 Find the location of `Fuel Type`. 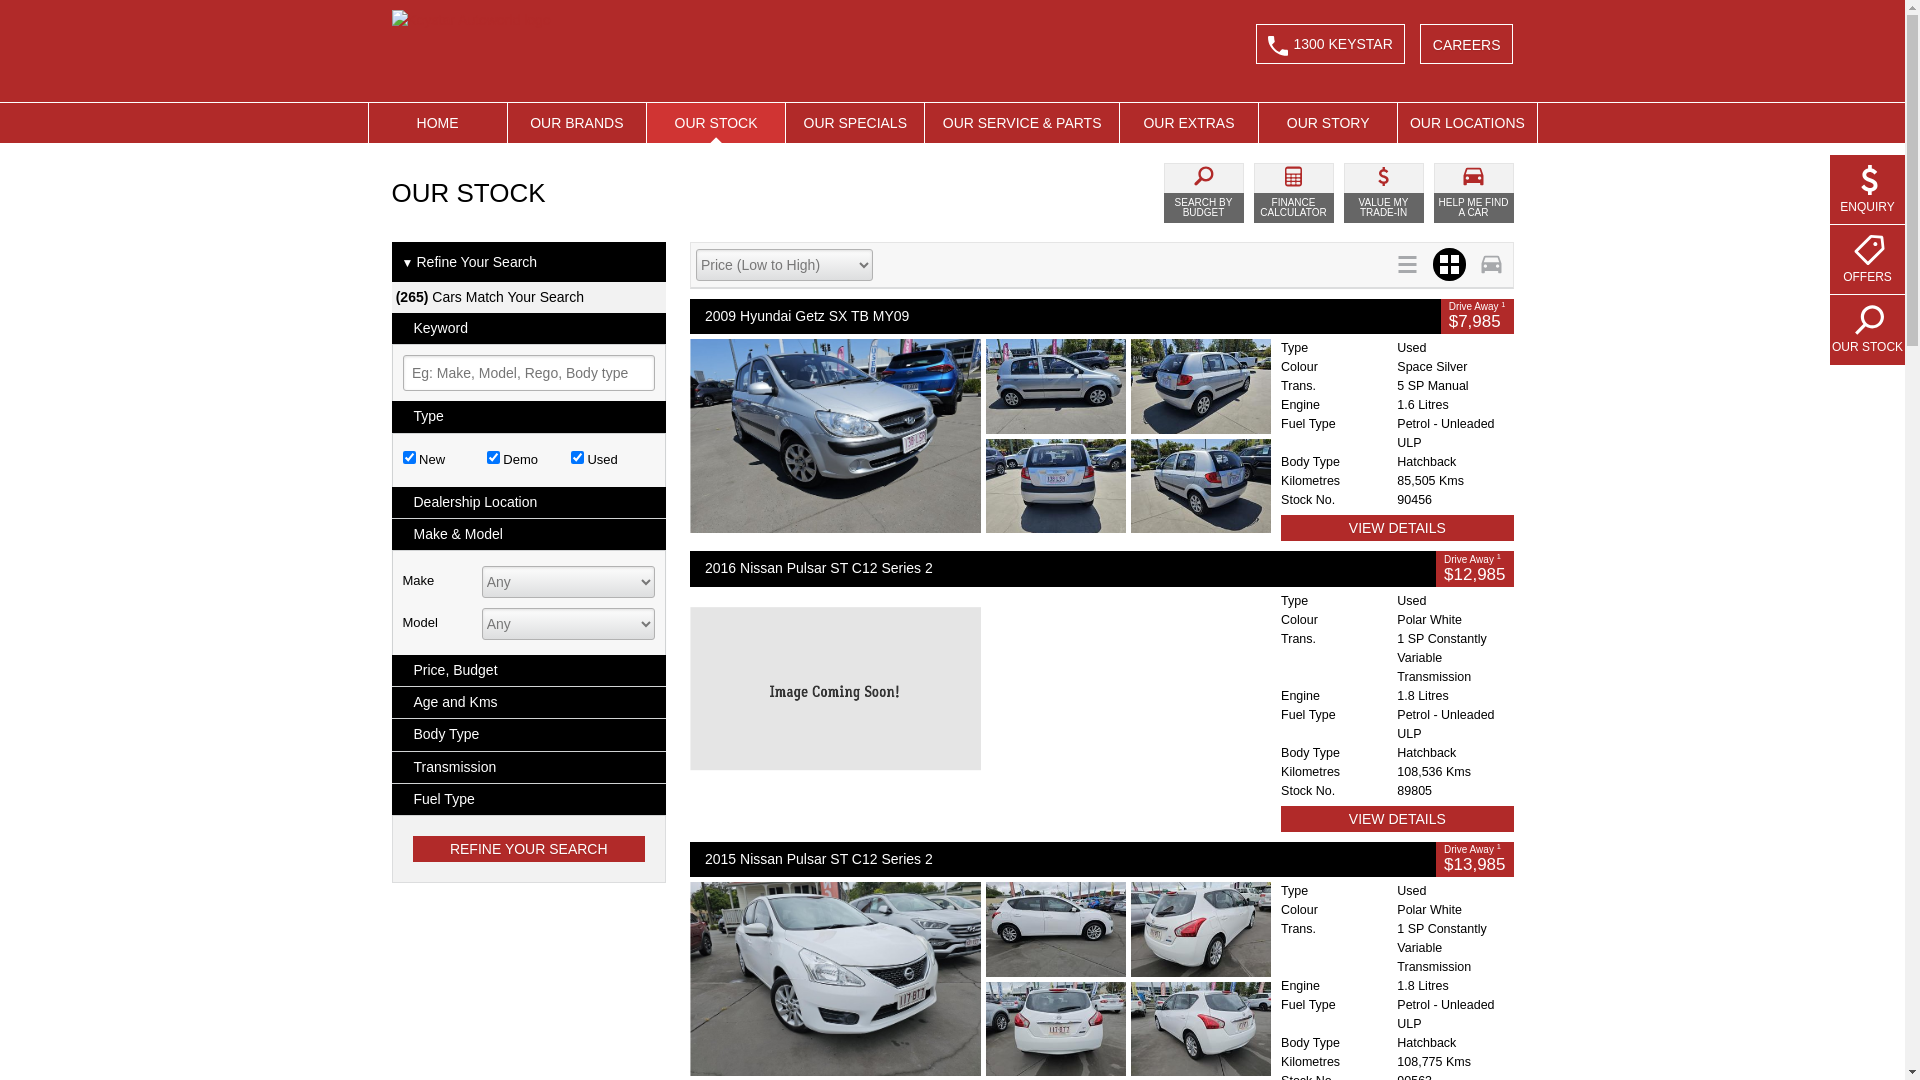

Fuel Type is located at coordinates (530, 800).